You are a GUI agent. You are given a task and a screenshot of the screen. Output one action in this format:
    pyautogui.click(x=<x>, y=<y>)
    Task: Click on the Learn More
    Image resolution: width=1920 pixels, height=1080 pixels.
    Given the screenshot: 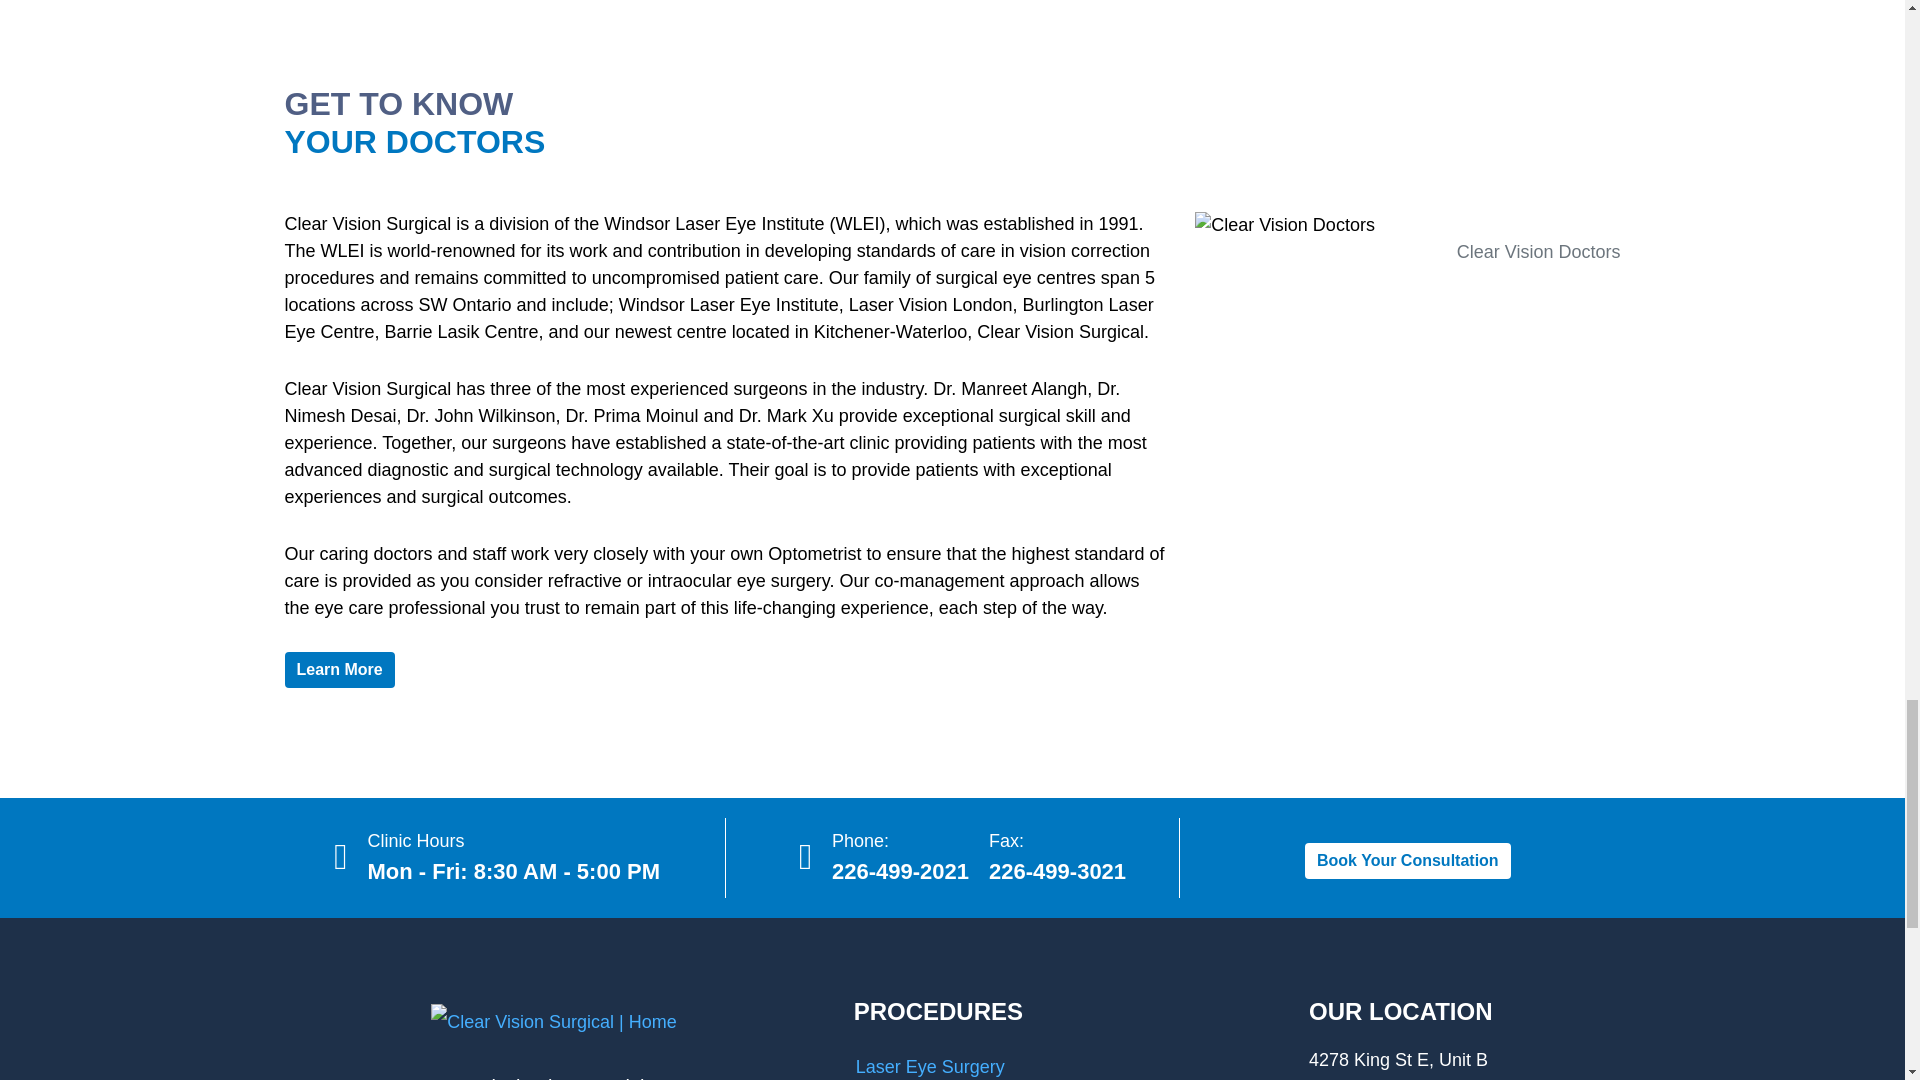 What is the action you would take?
    pyautogui.click(x=338, y=670)
    